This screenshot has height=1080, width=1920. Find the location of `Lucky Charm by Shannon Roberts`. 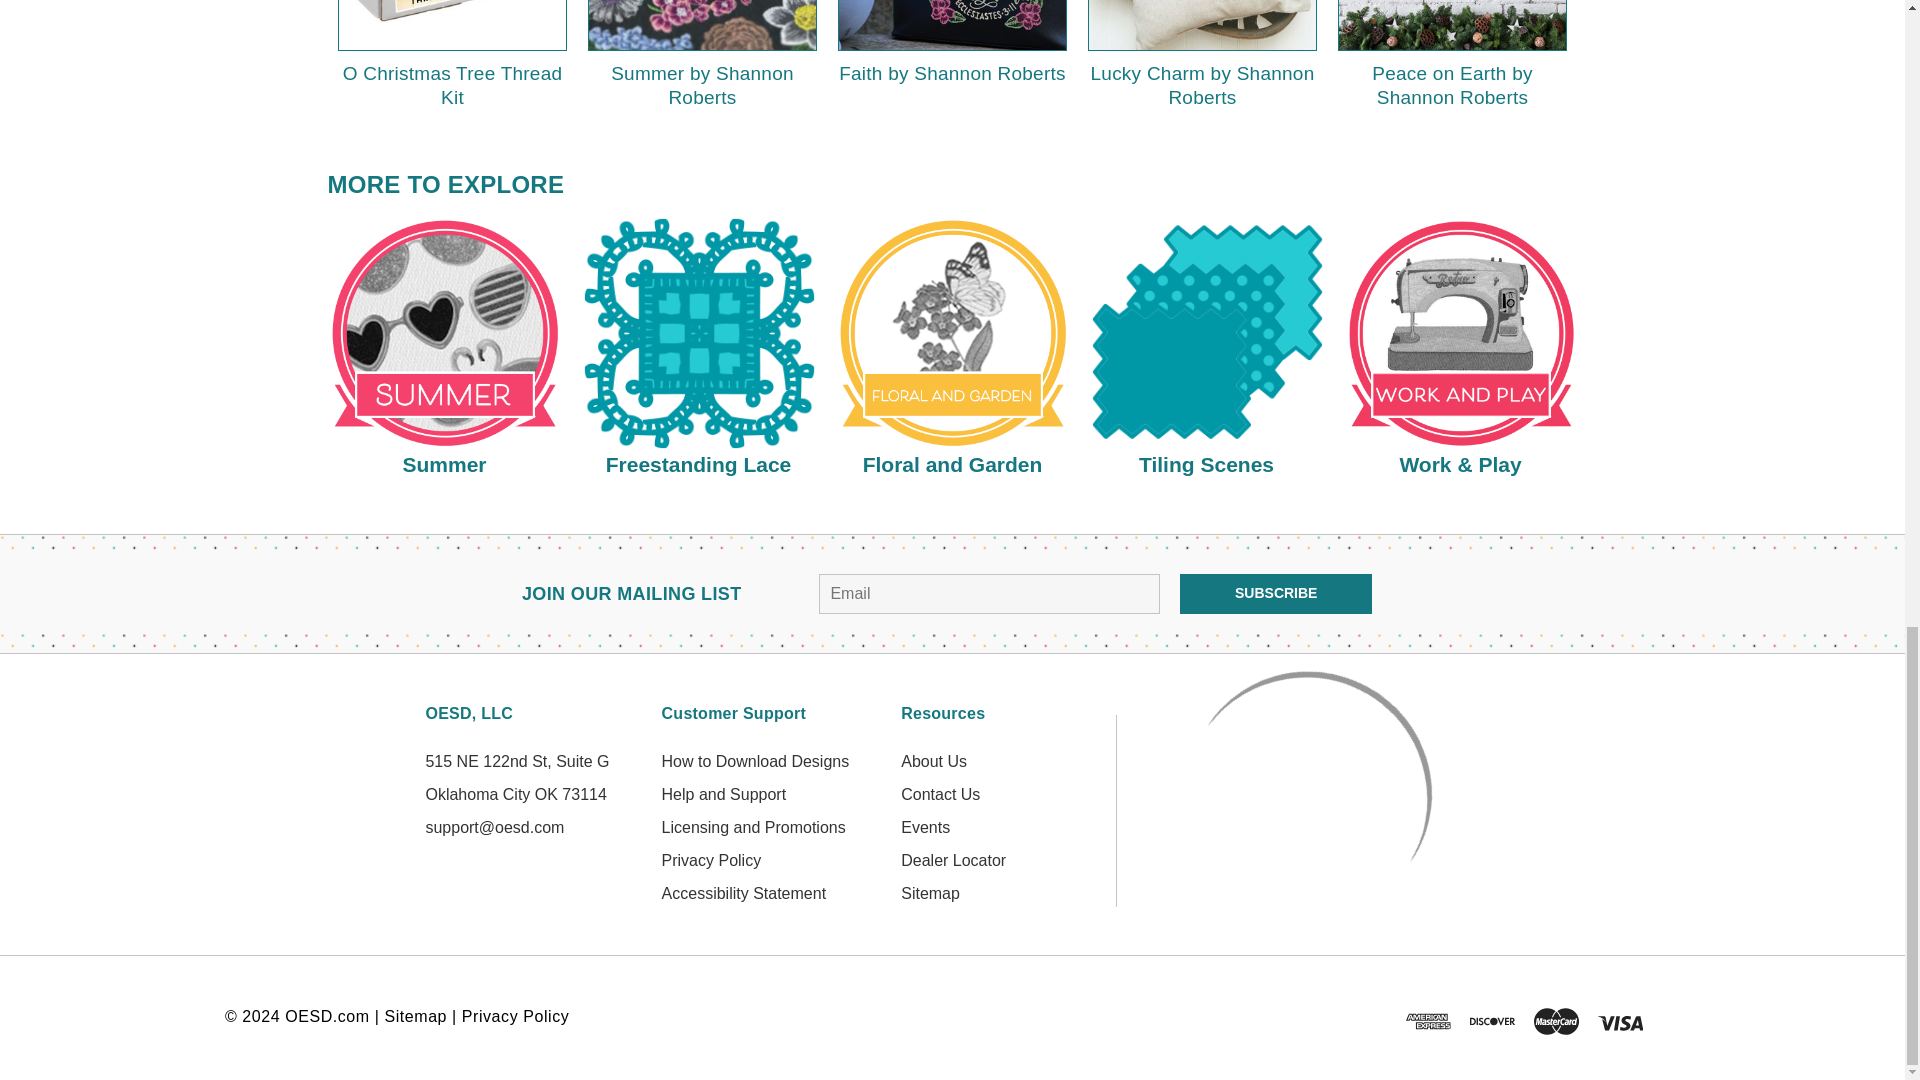

Lucky Charm by Shannon Roberts is located at coordinates (1202, 24).